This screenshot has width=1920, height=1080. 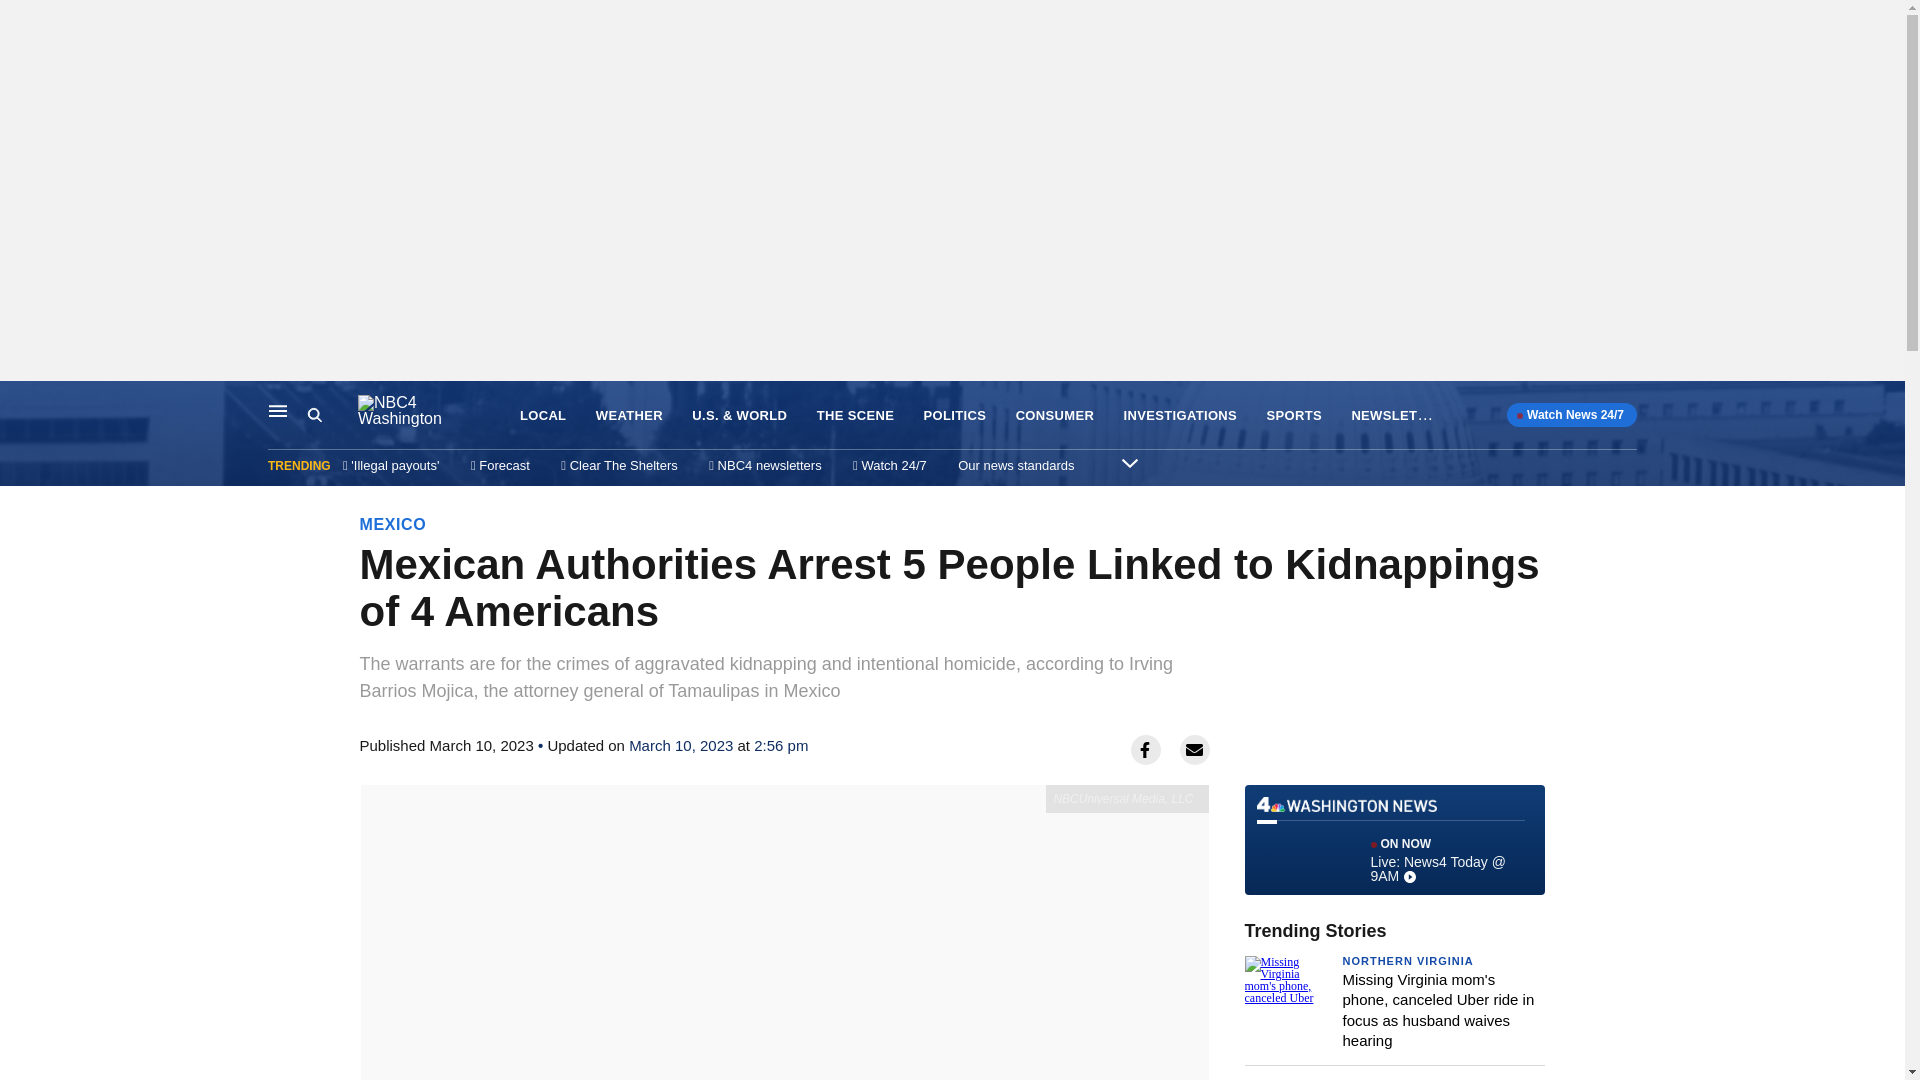 I want to click on Search, so click(x=314, y=415).